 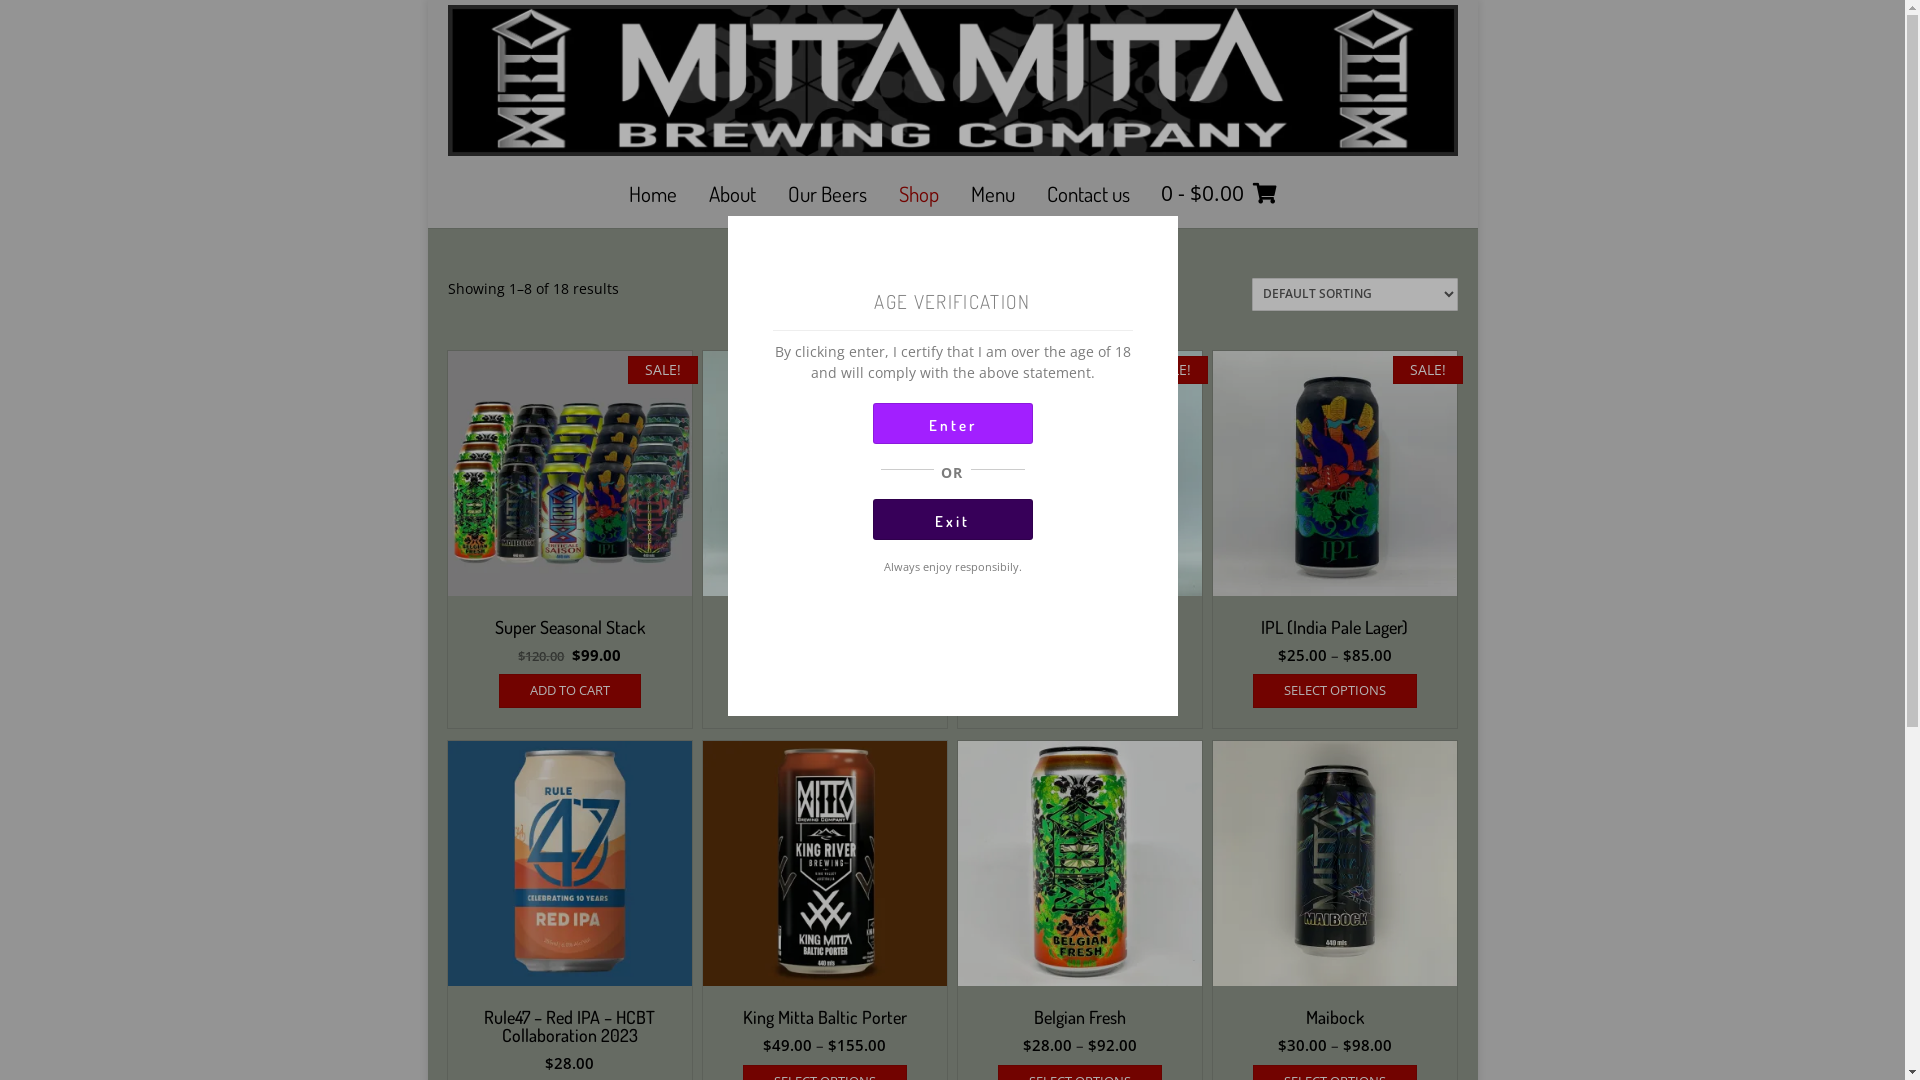 What do you see at coordinates (952, 520) in the screenshot?
I see `Exit` at bounding box center [952, 520].